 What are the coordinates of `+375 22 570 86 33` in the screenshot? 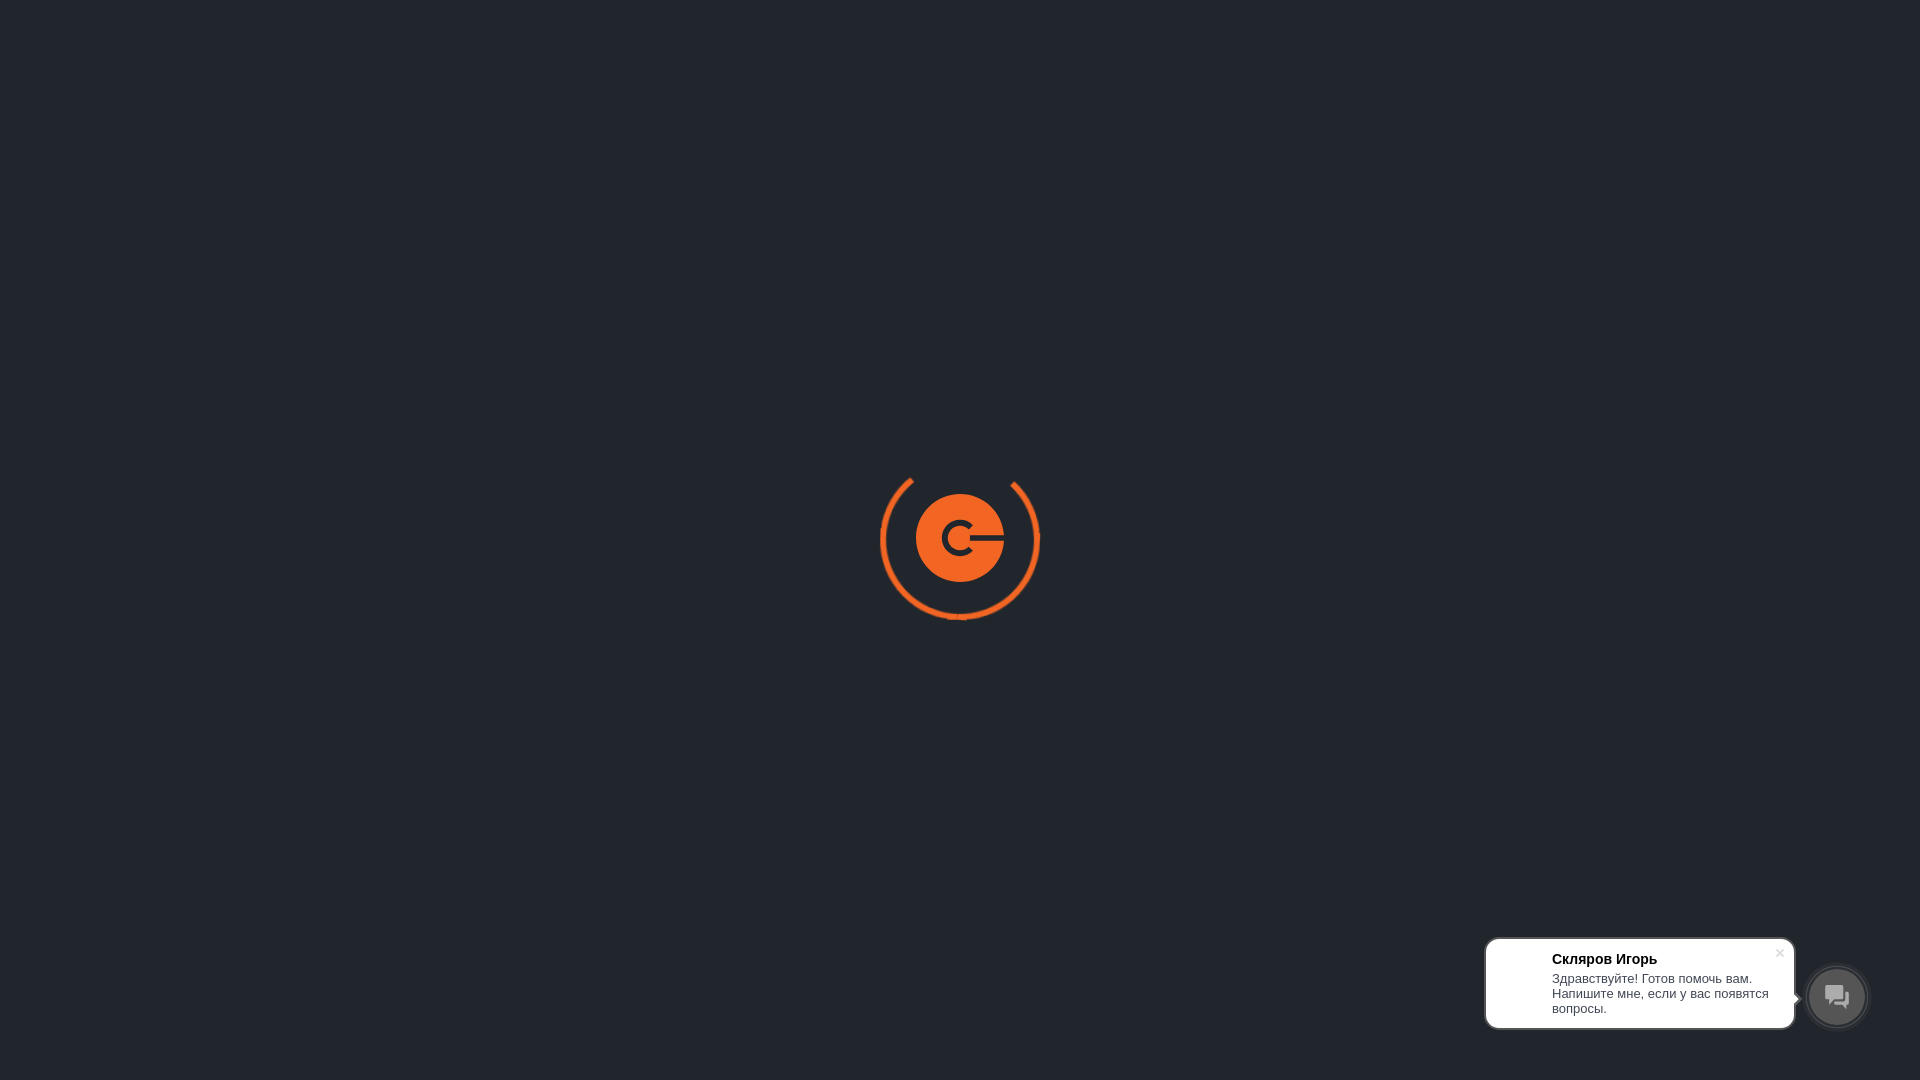 It's located at (1734, 57).